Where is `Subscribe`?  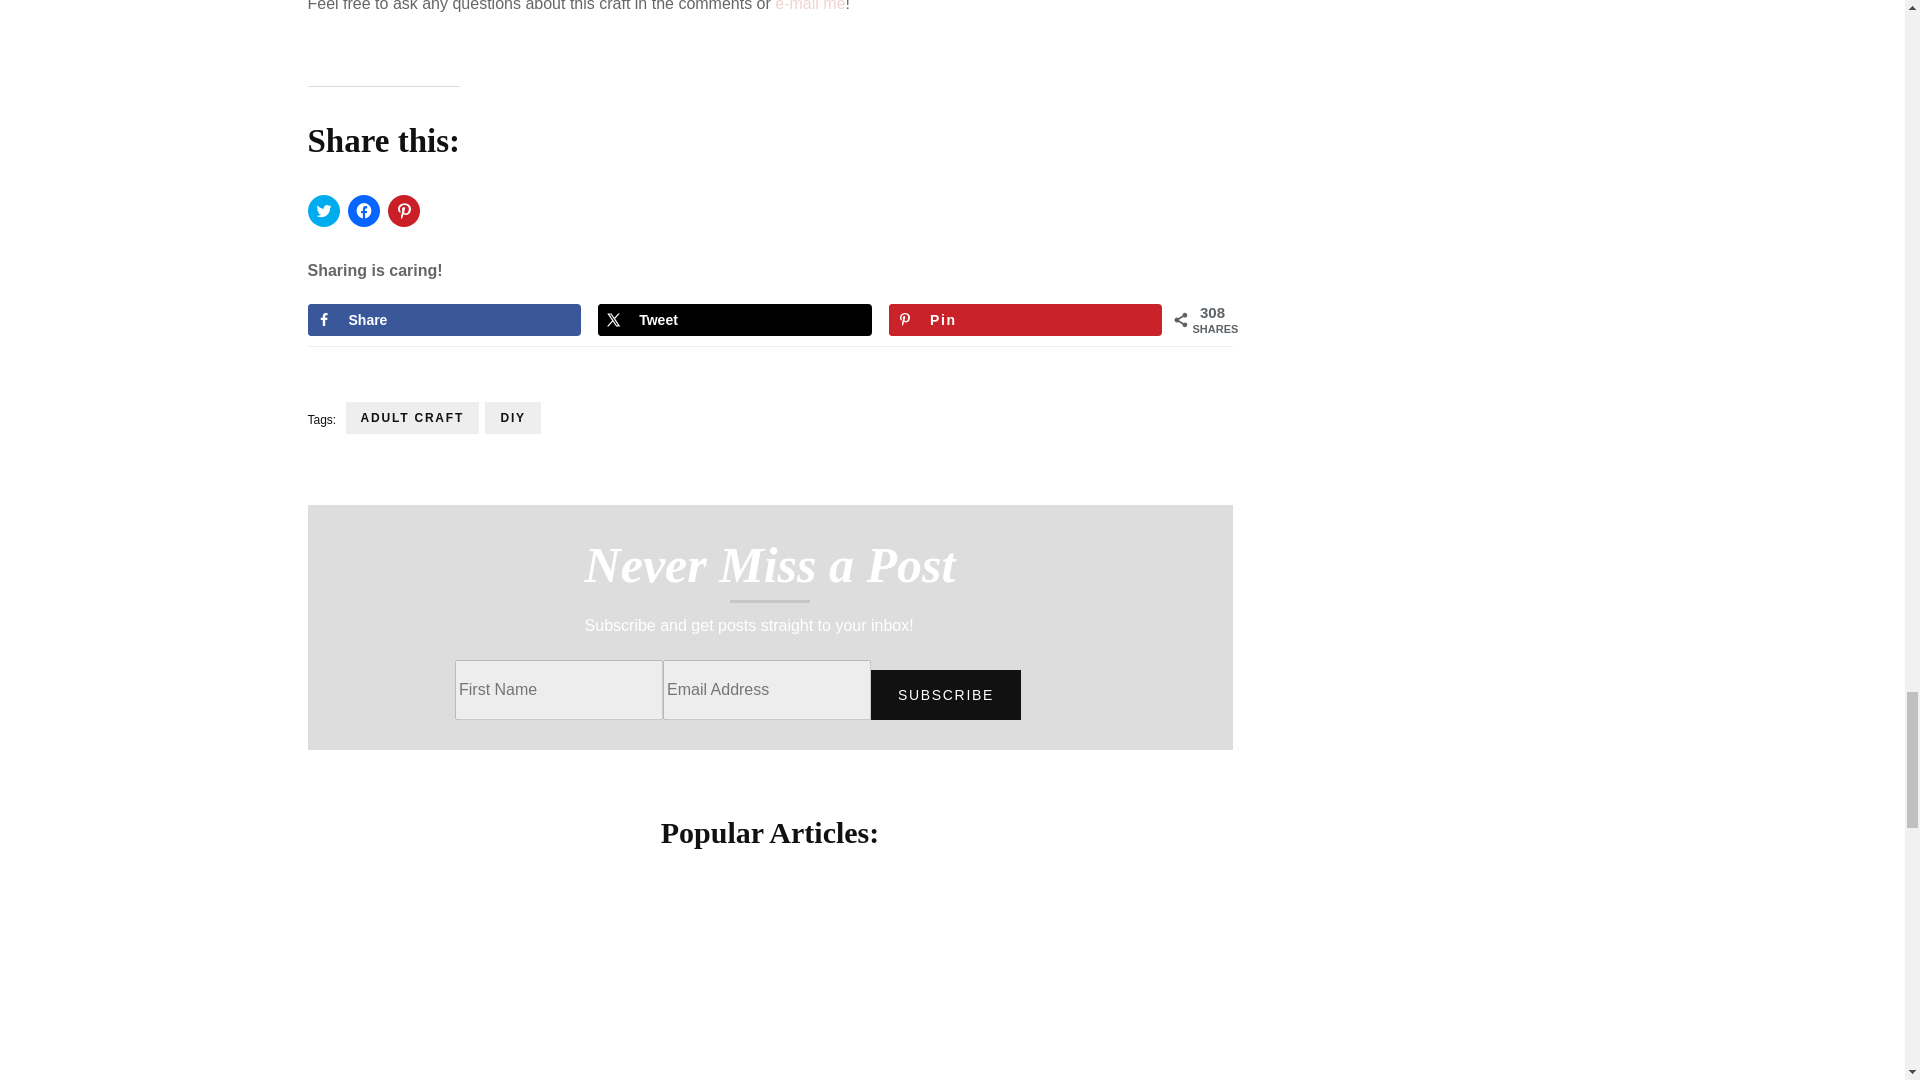 Subscribe is located at coordinates (946, 694).